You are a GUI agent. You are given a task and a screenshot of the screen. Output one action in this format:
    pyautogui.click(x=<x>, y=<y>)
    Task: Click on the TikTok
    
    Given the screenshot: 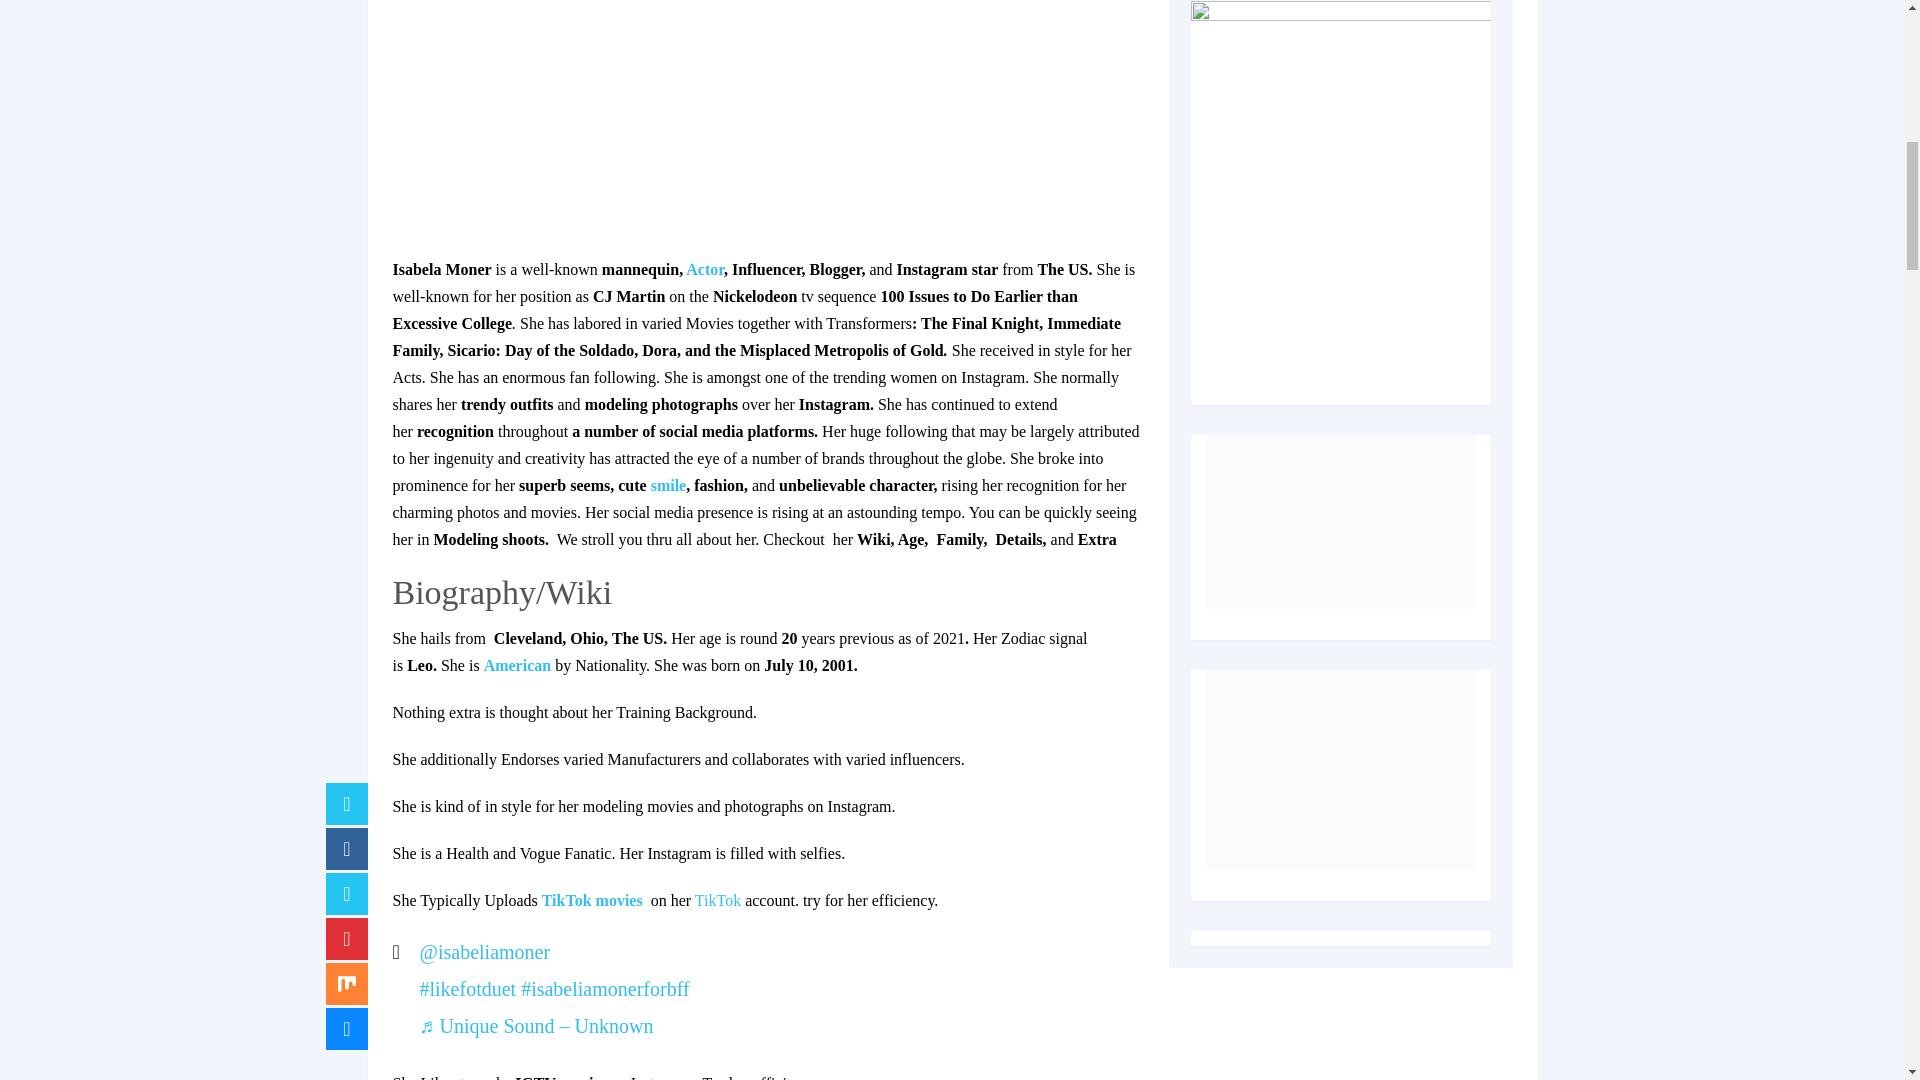 What is the action you would take?
    pyautogui.click(x=718, y=900)
    